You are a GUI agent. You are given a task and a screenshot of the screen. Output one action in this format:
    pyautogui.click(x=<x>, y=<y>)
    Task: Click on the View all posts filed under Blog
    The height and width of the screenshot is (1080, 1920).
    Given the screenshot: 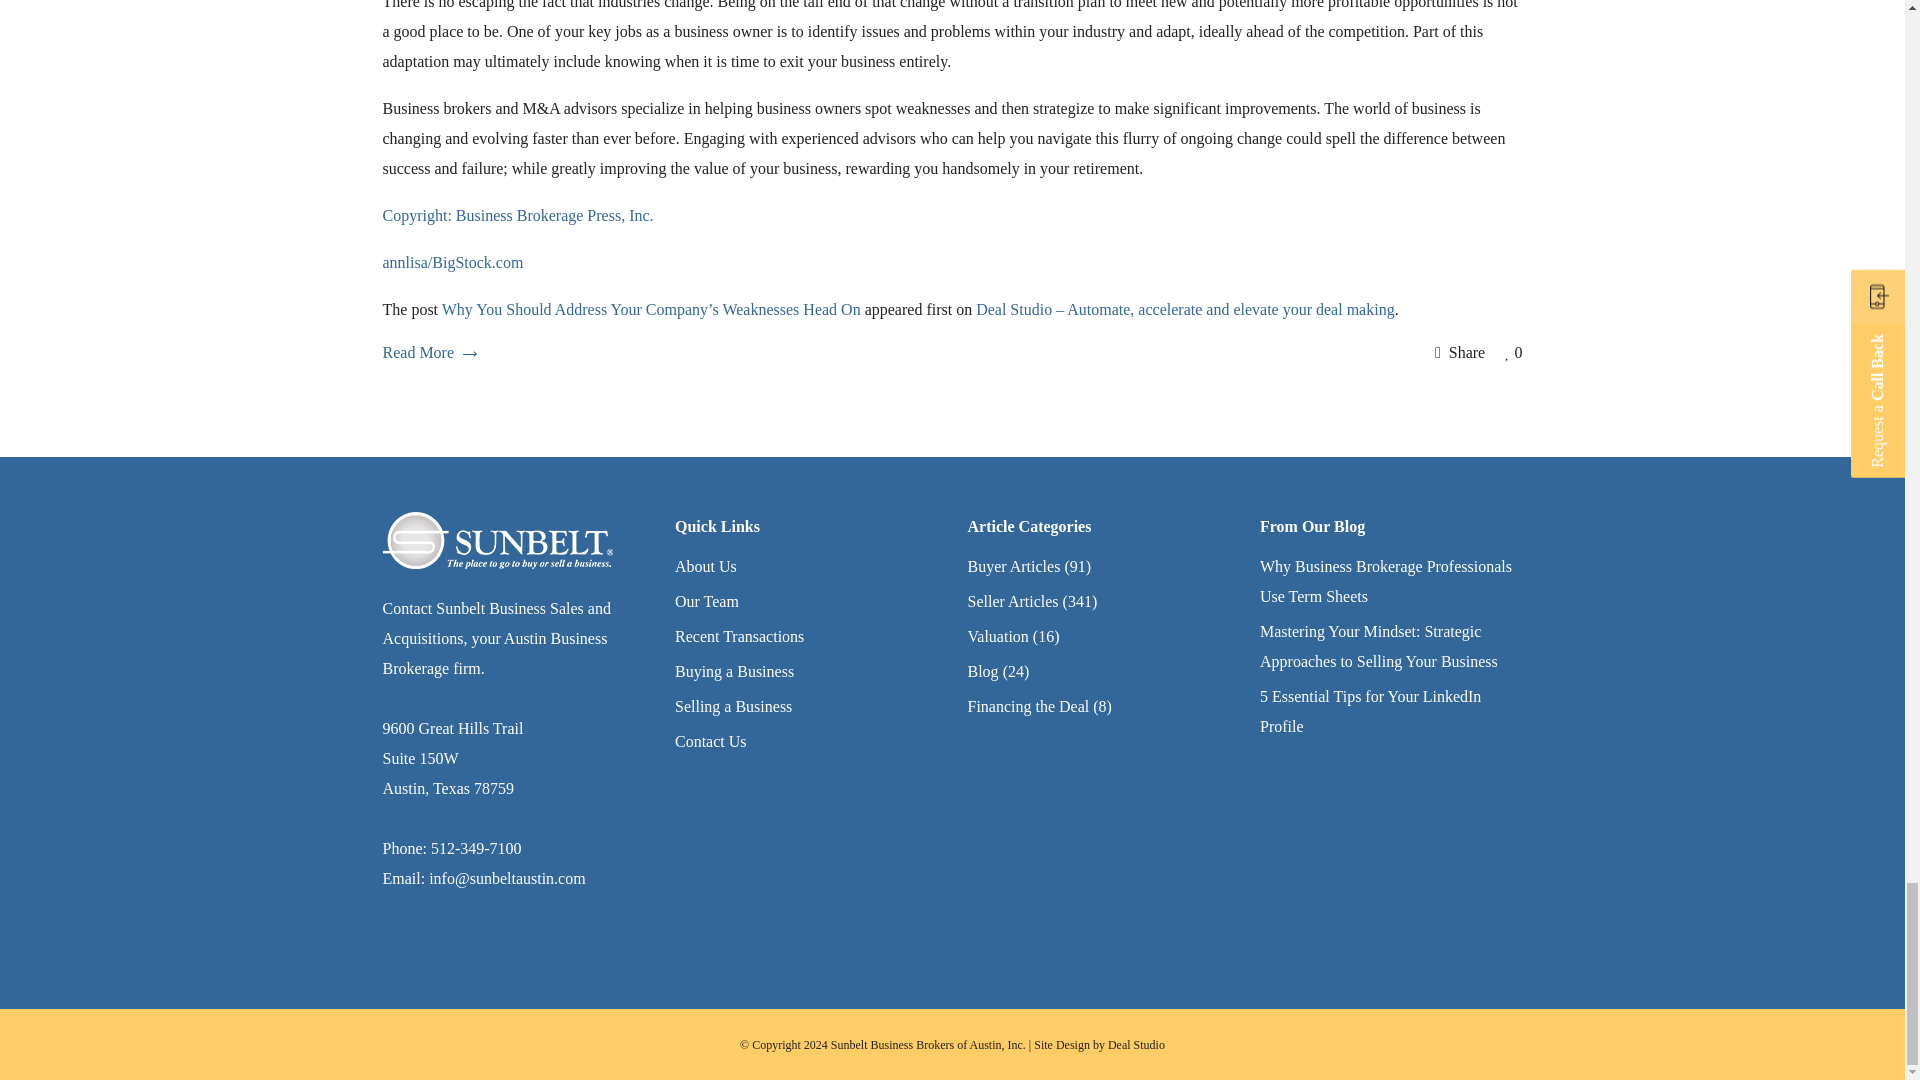 What is the action you would take?
    pyautogui.click(x=982, y=672)
    